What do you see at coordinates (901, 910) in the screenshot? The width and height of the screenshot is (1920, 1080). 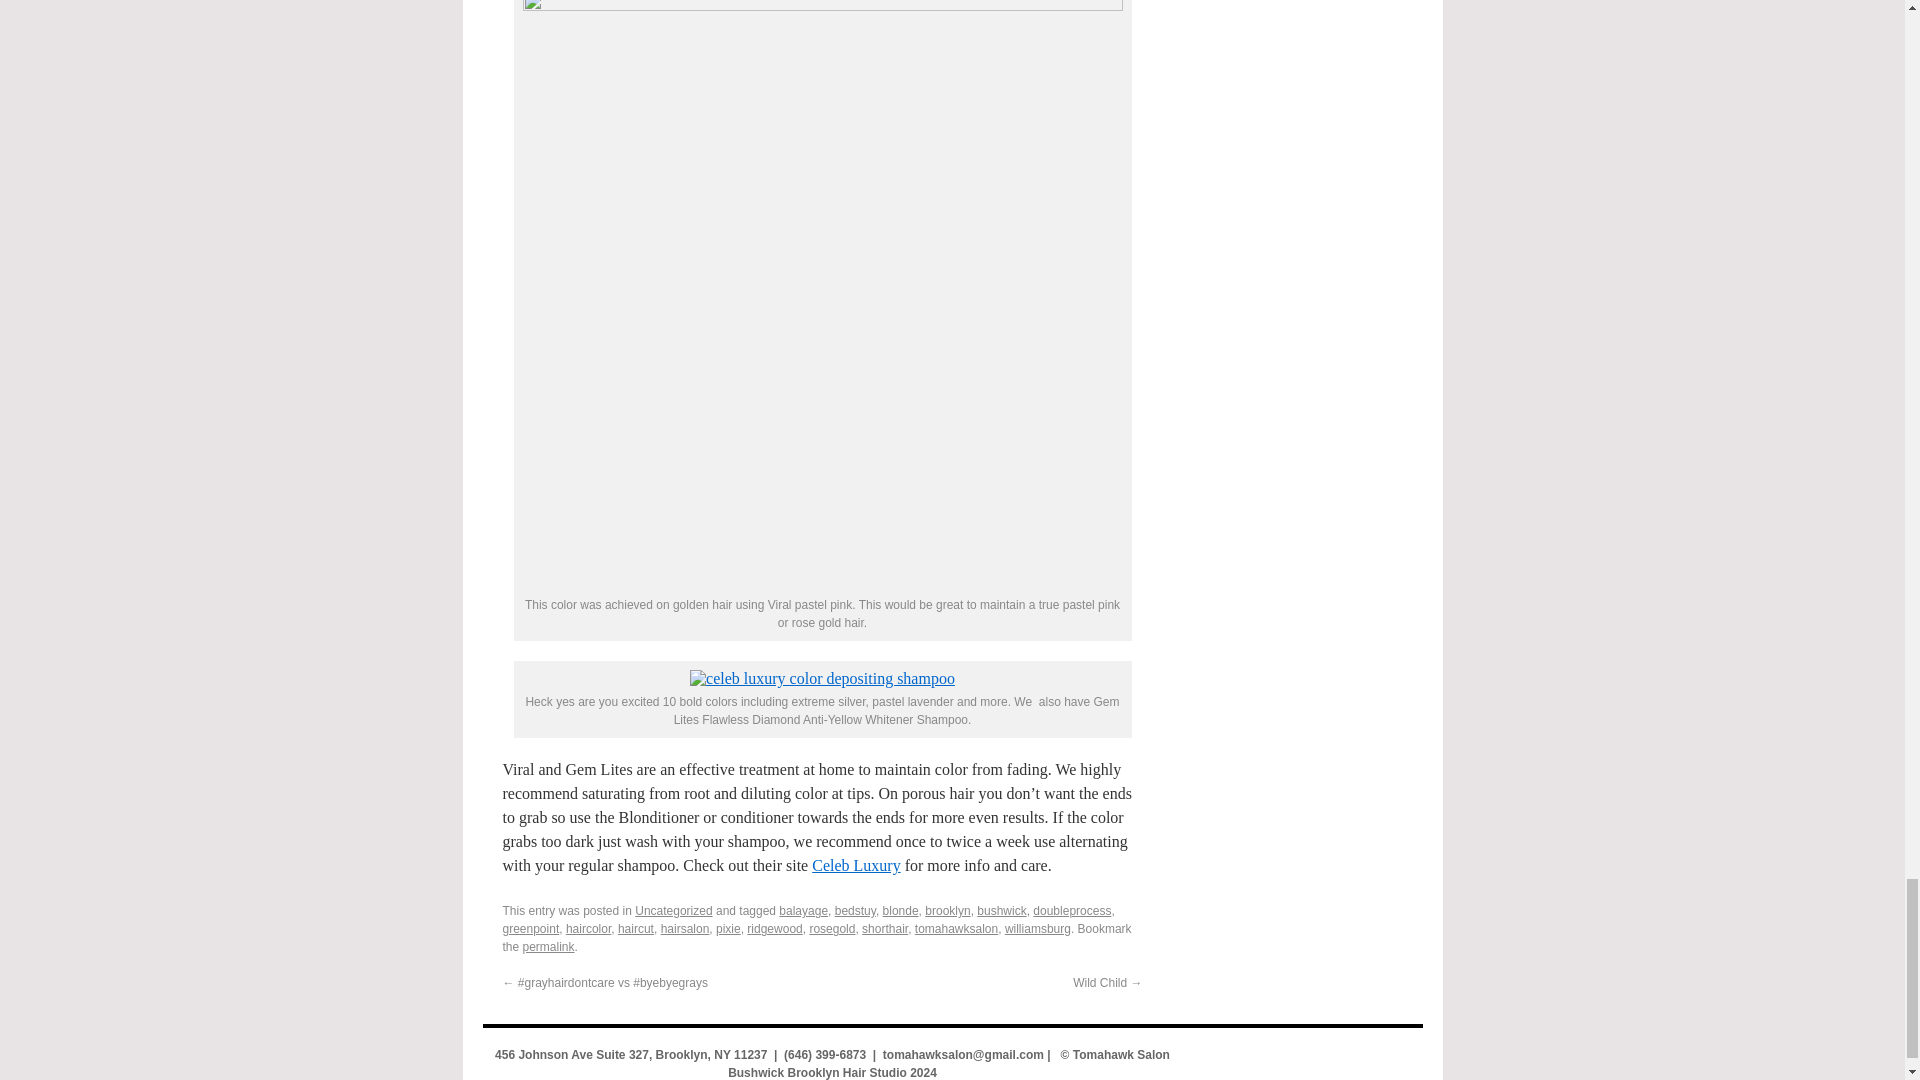 I see `blonde` at bounding box center [901, 910].